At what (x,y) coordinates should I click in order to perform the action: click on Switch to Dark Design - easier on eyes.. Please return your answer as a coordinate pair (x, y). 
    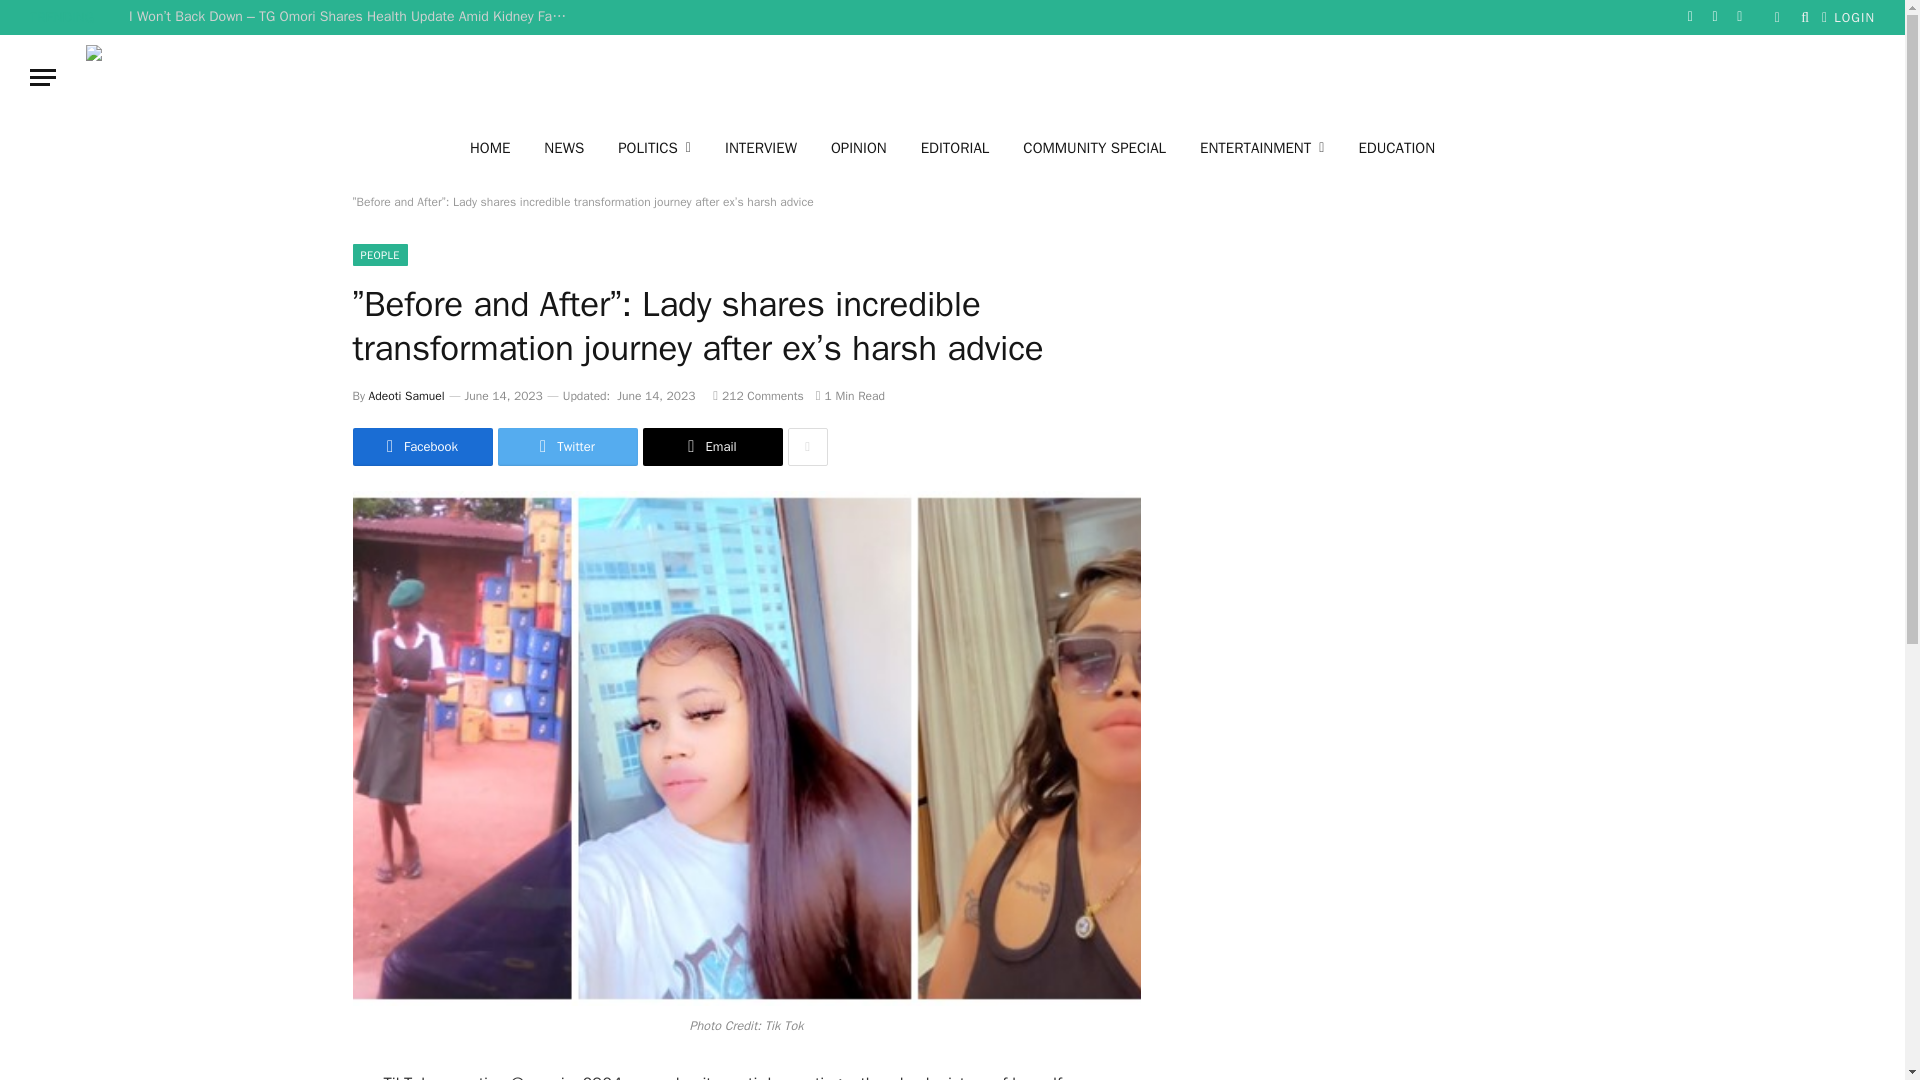
    Looking at the image, I should click on (1776, 16).